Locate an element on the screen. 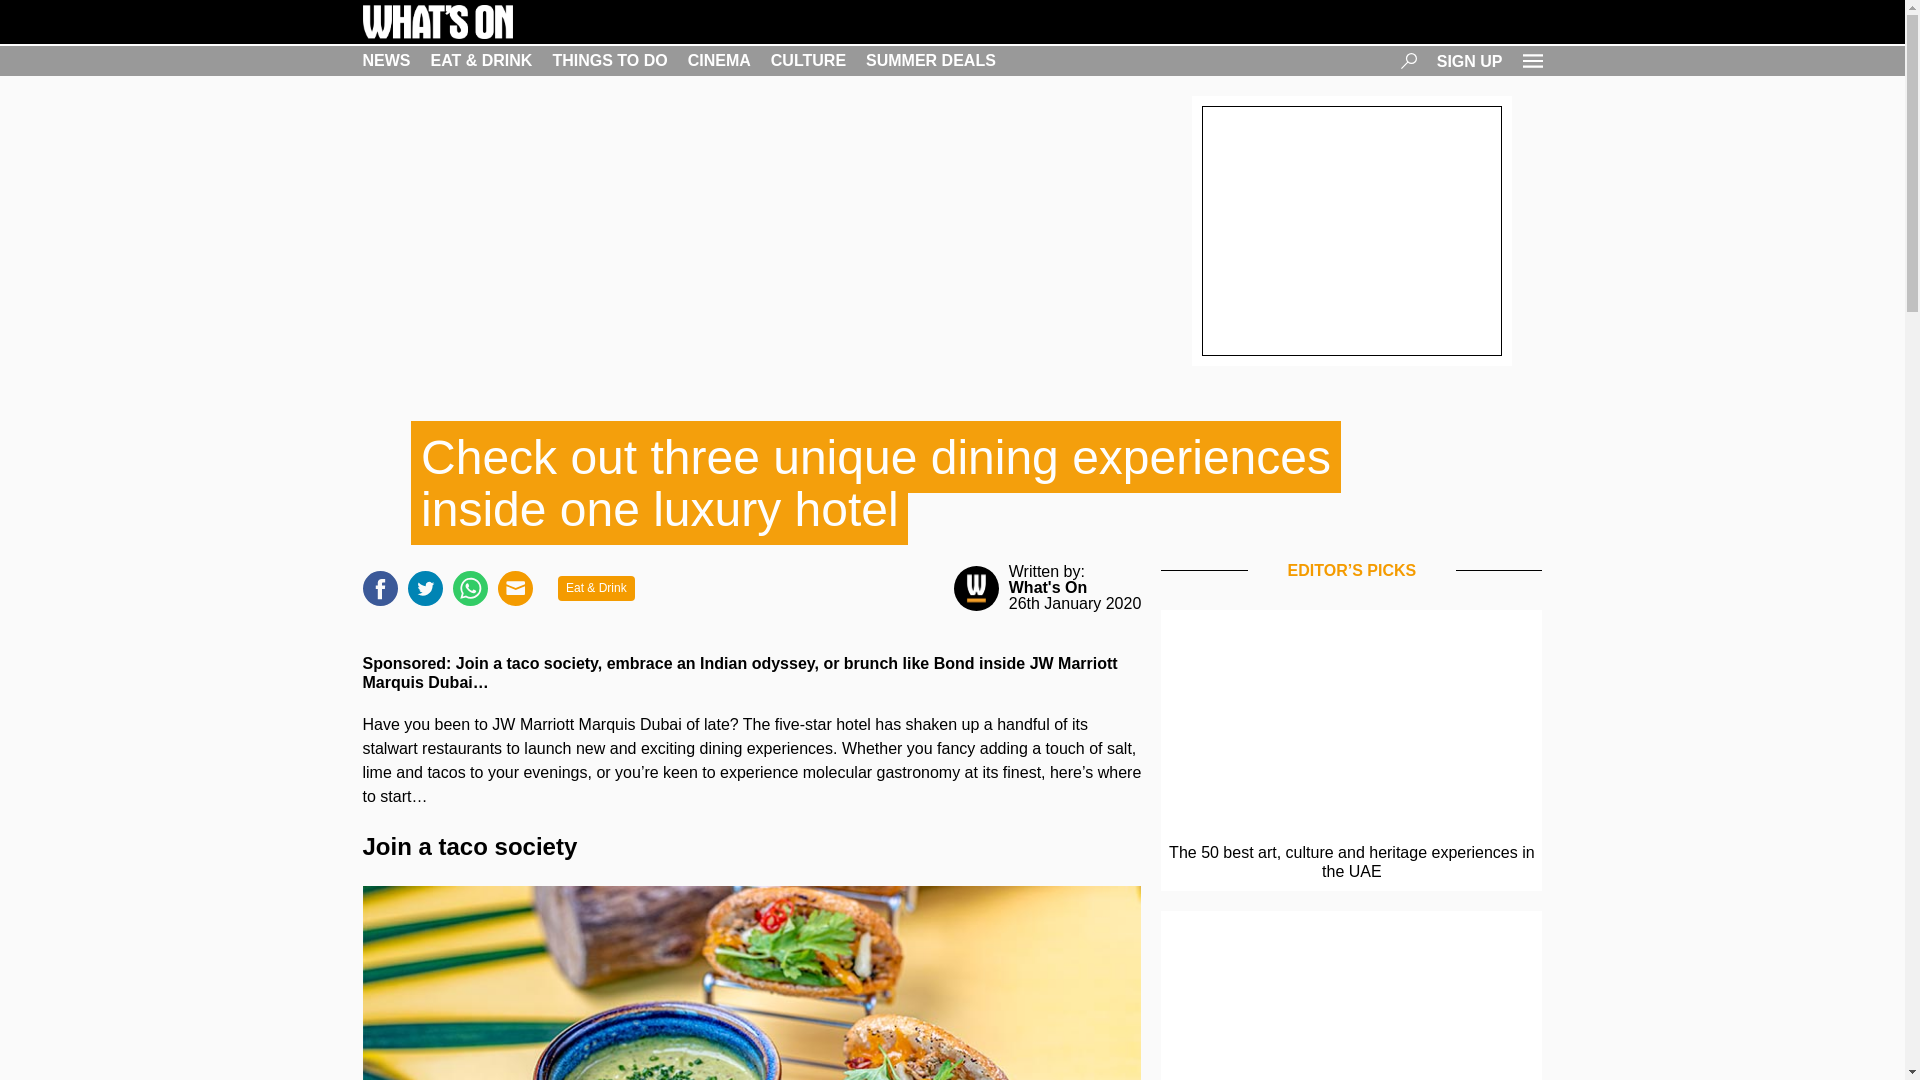 The height and width of the screenshot is (1080, 1920). SIGN UP is located at coordinates (1470, 60).